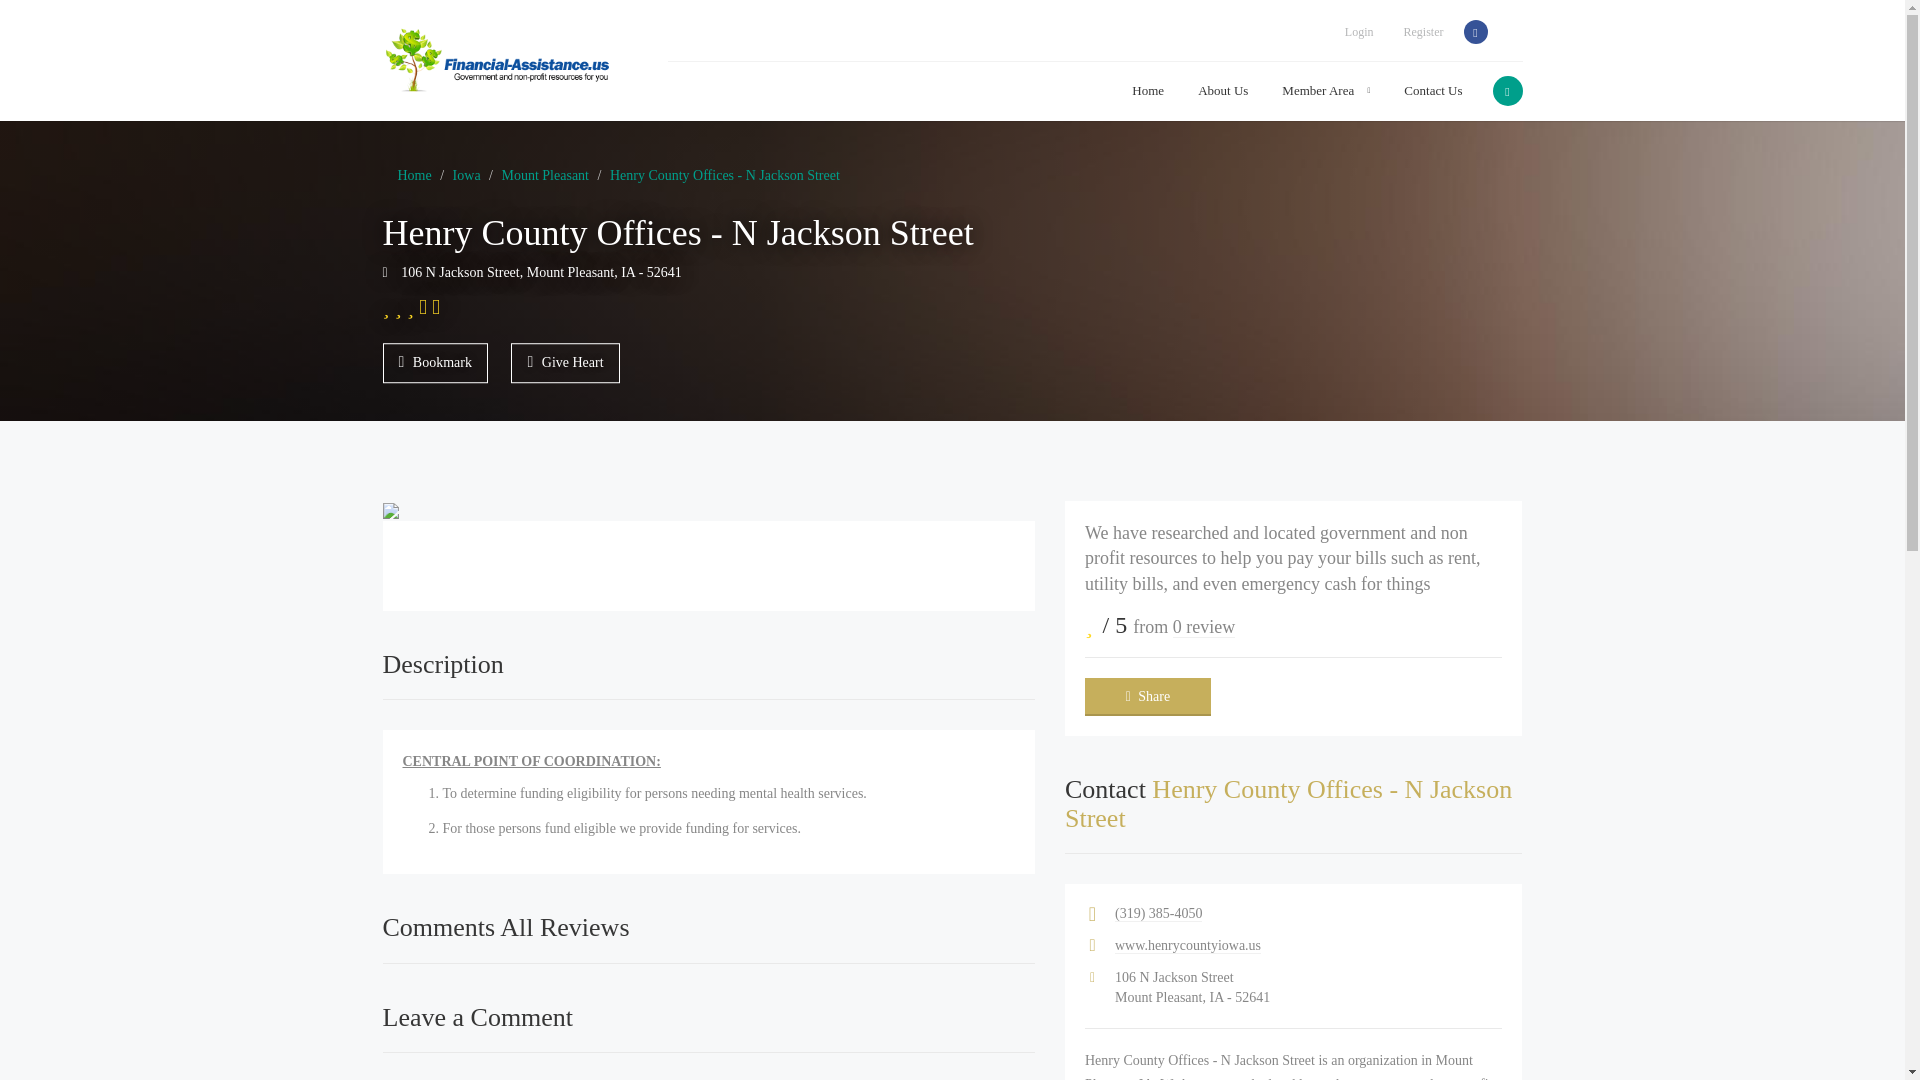 The width and height of the screenshot is (1920, 1080). Describe the element at coordinates (1359, 32) in the screenshot. I see `Login` at that location.